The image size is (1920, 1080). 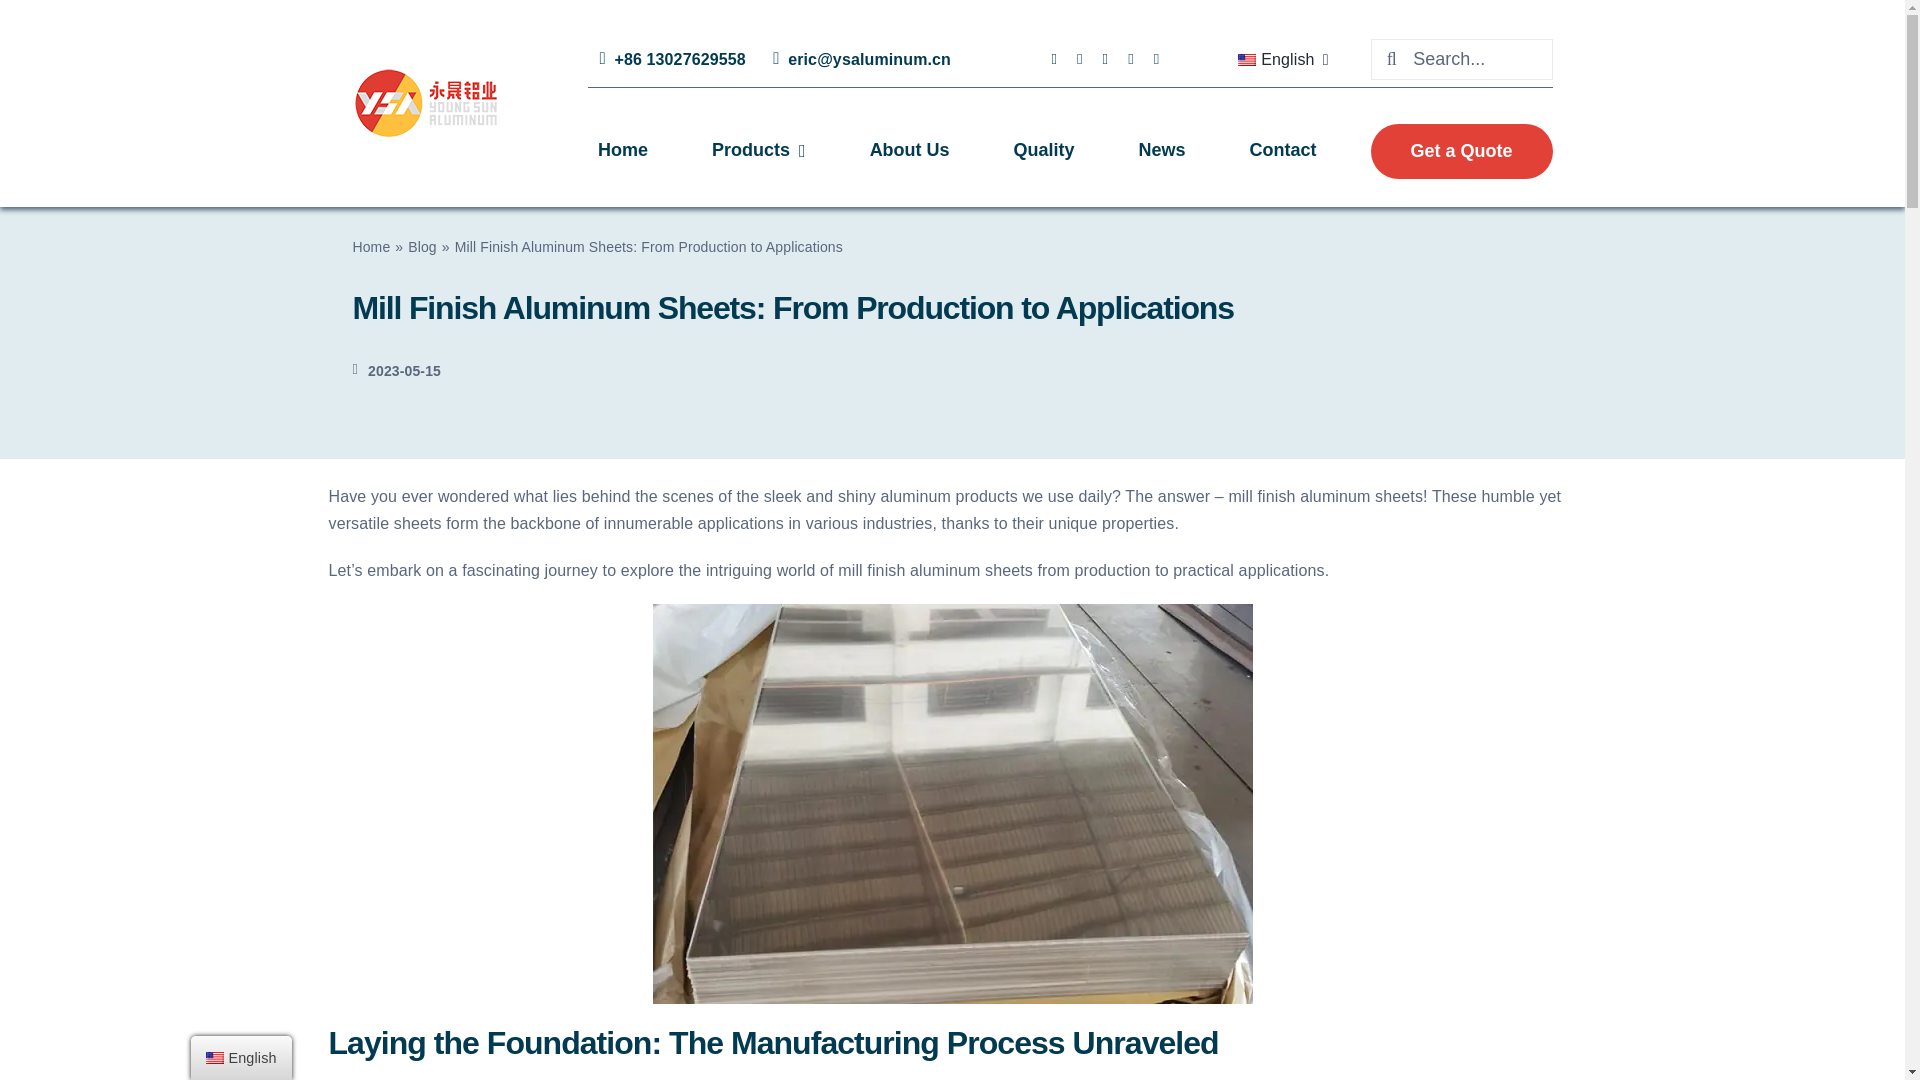 What do you see at coordinates (1280, 60) in the screenshot?
I see `English` at bounding box center [1280, 60].